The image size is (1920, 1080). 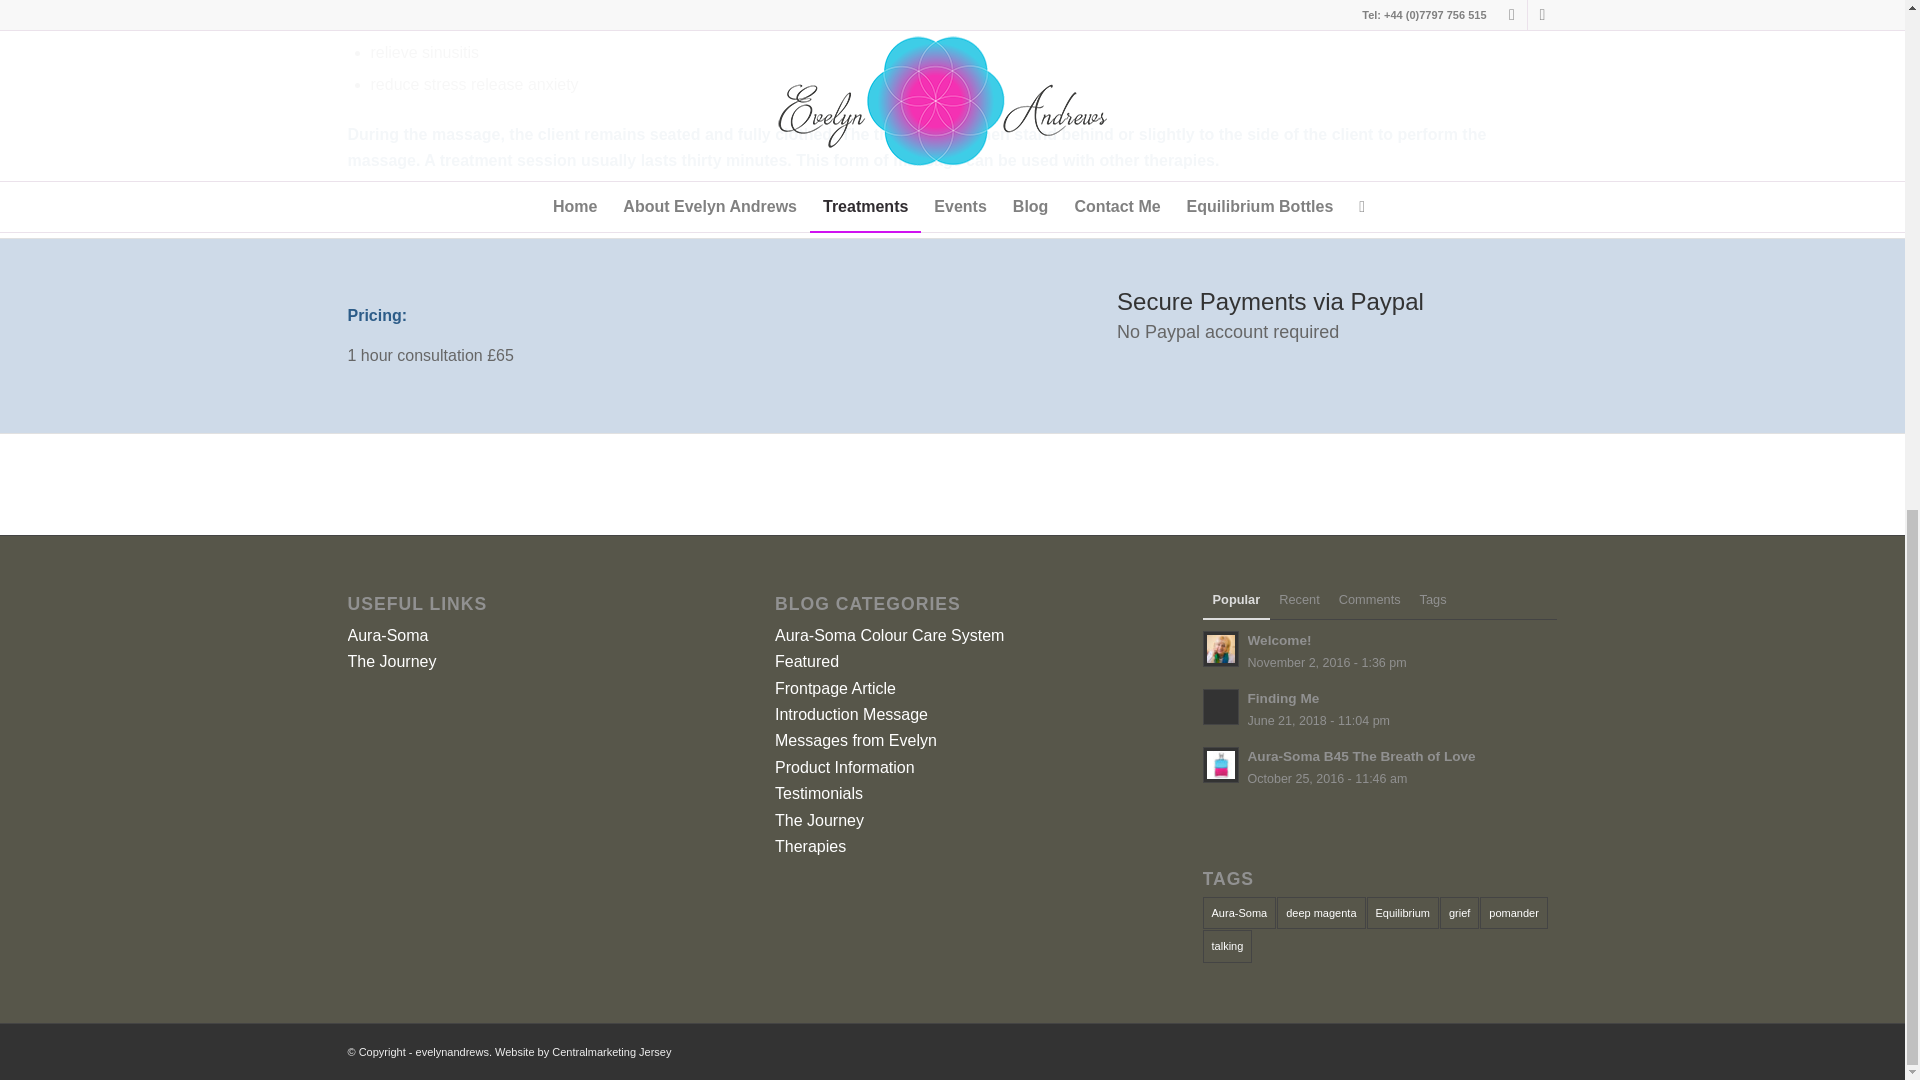 I want to click on Aura-Soma Colour Care System, so click(x=845, y=768).